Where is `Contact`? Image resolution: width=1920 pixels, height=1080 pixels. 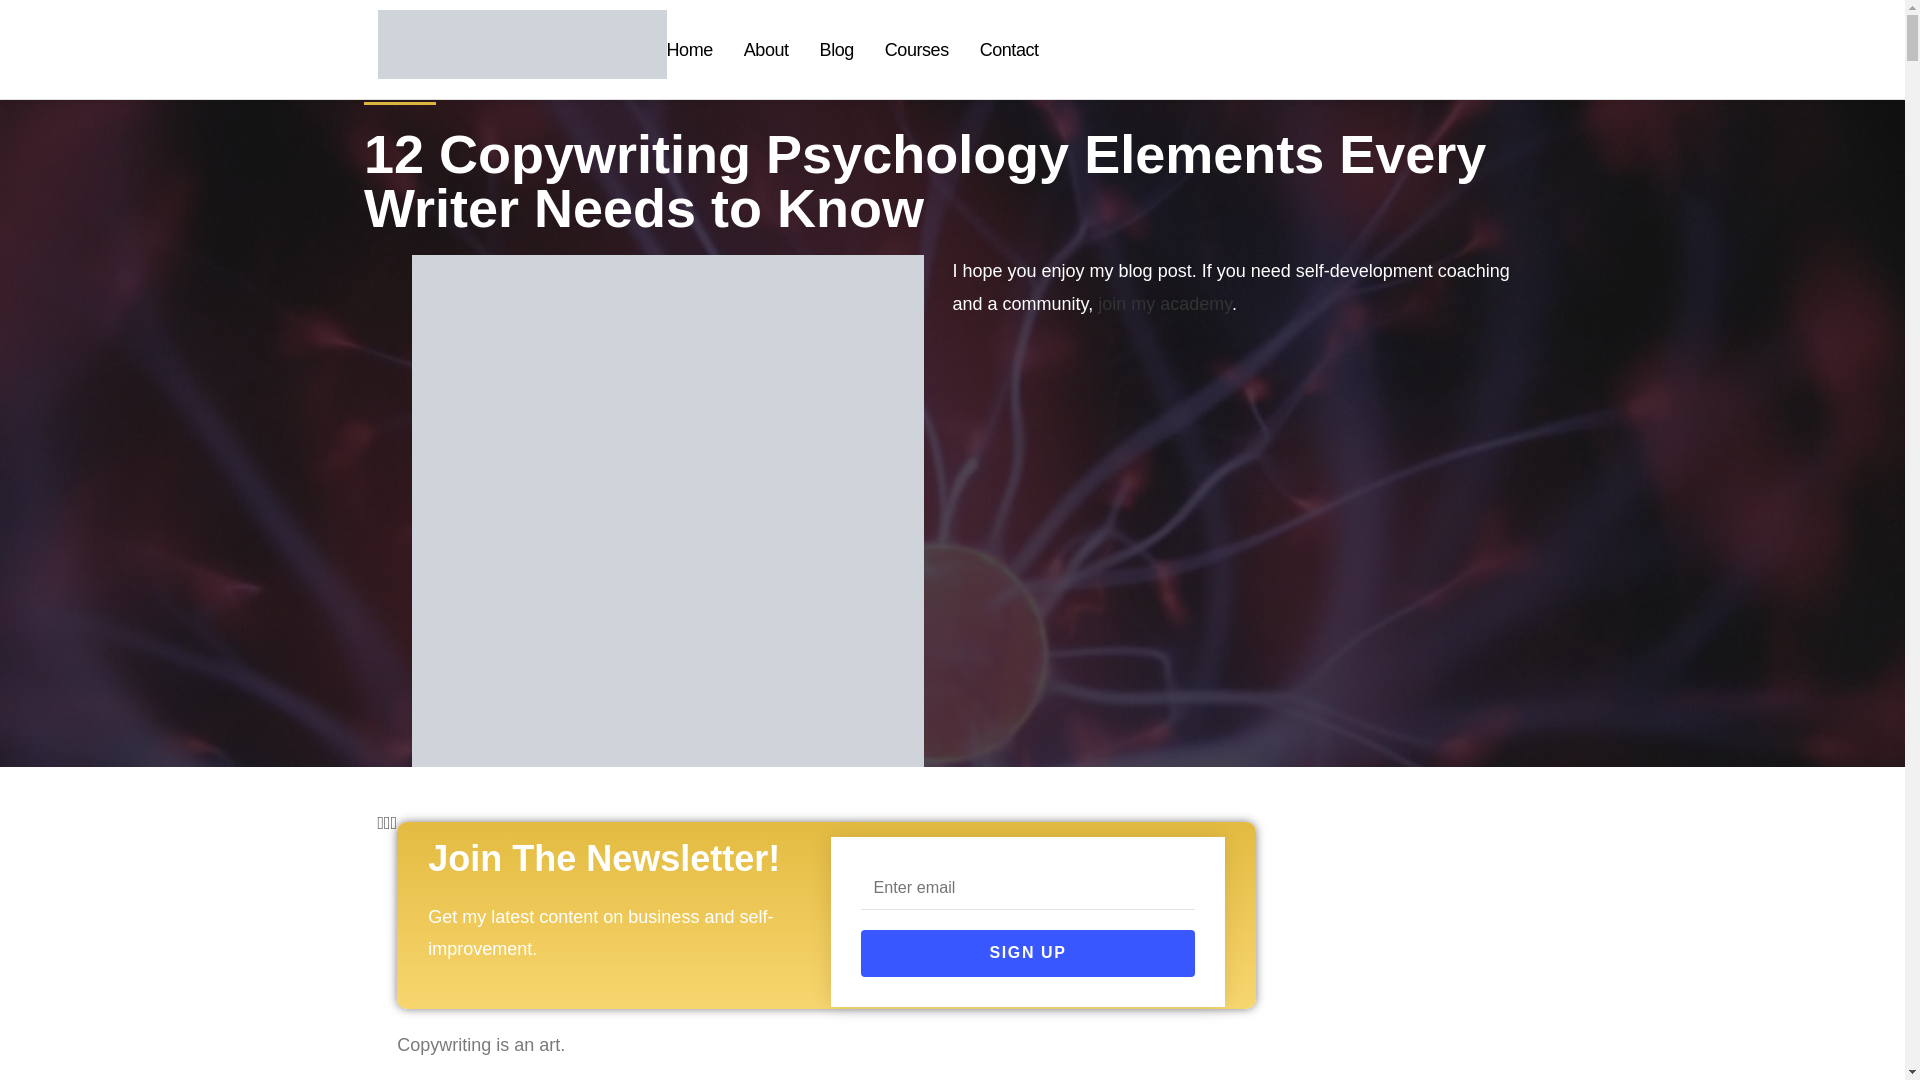
Contact is located at coordinates (1008, 49).